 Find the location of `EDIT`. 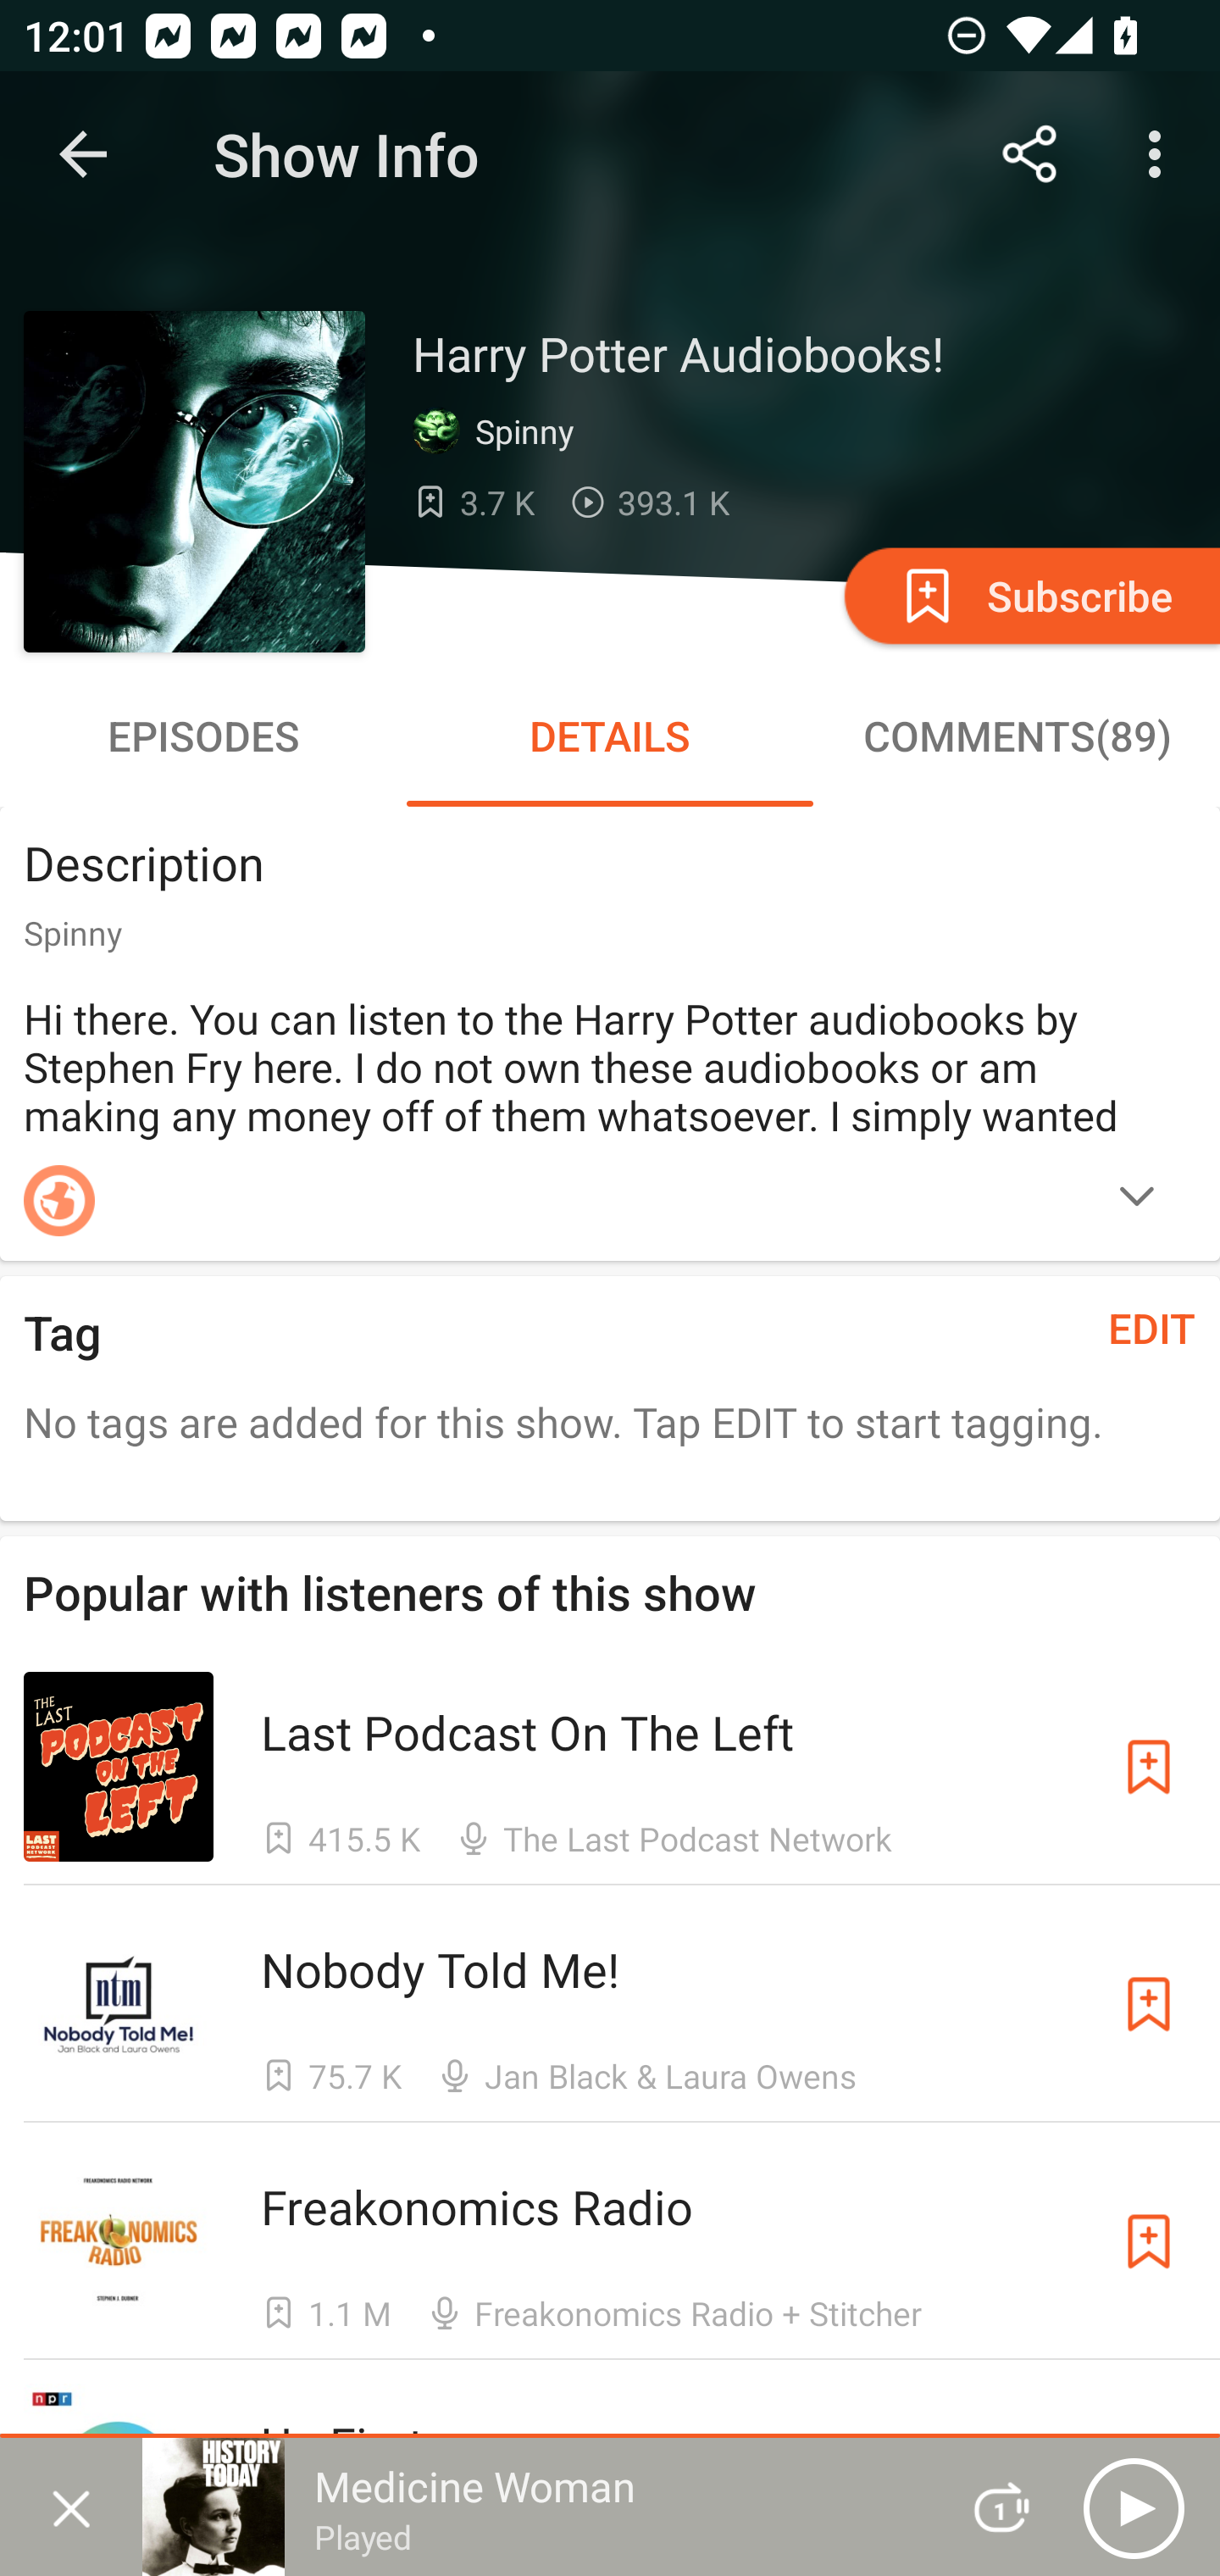

EDIT is located at coordinates (1152, 1328).